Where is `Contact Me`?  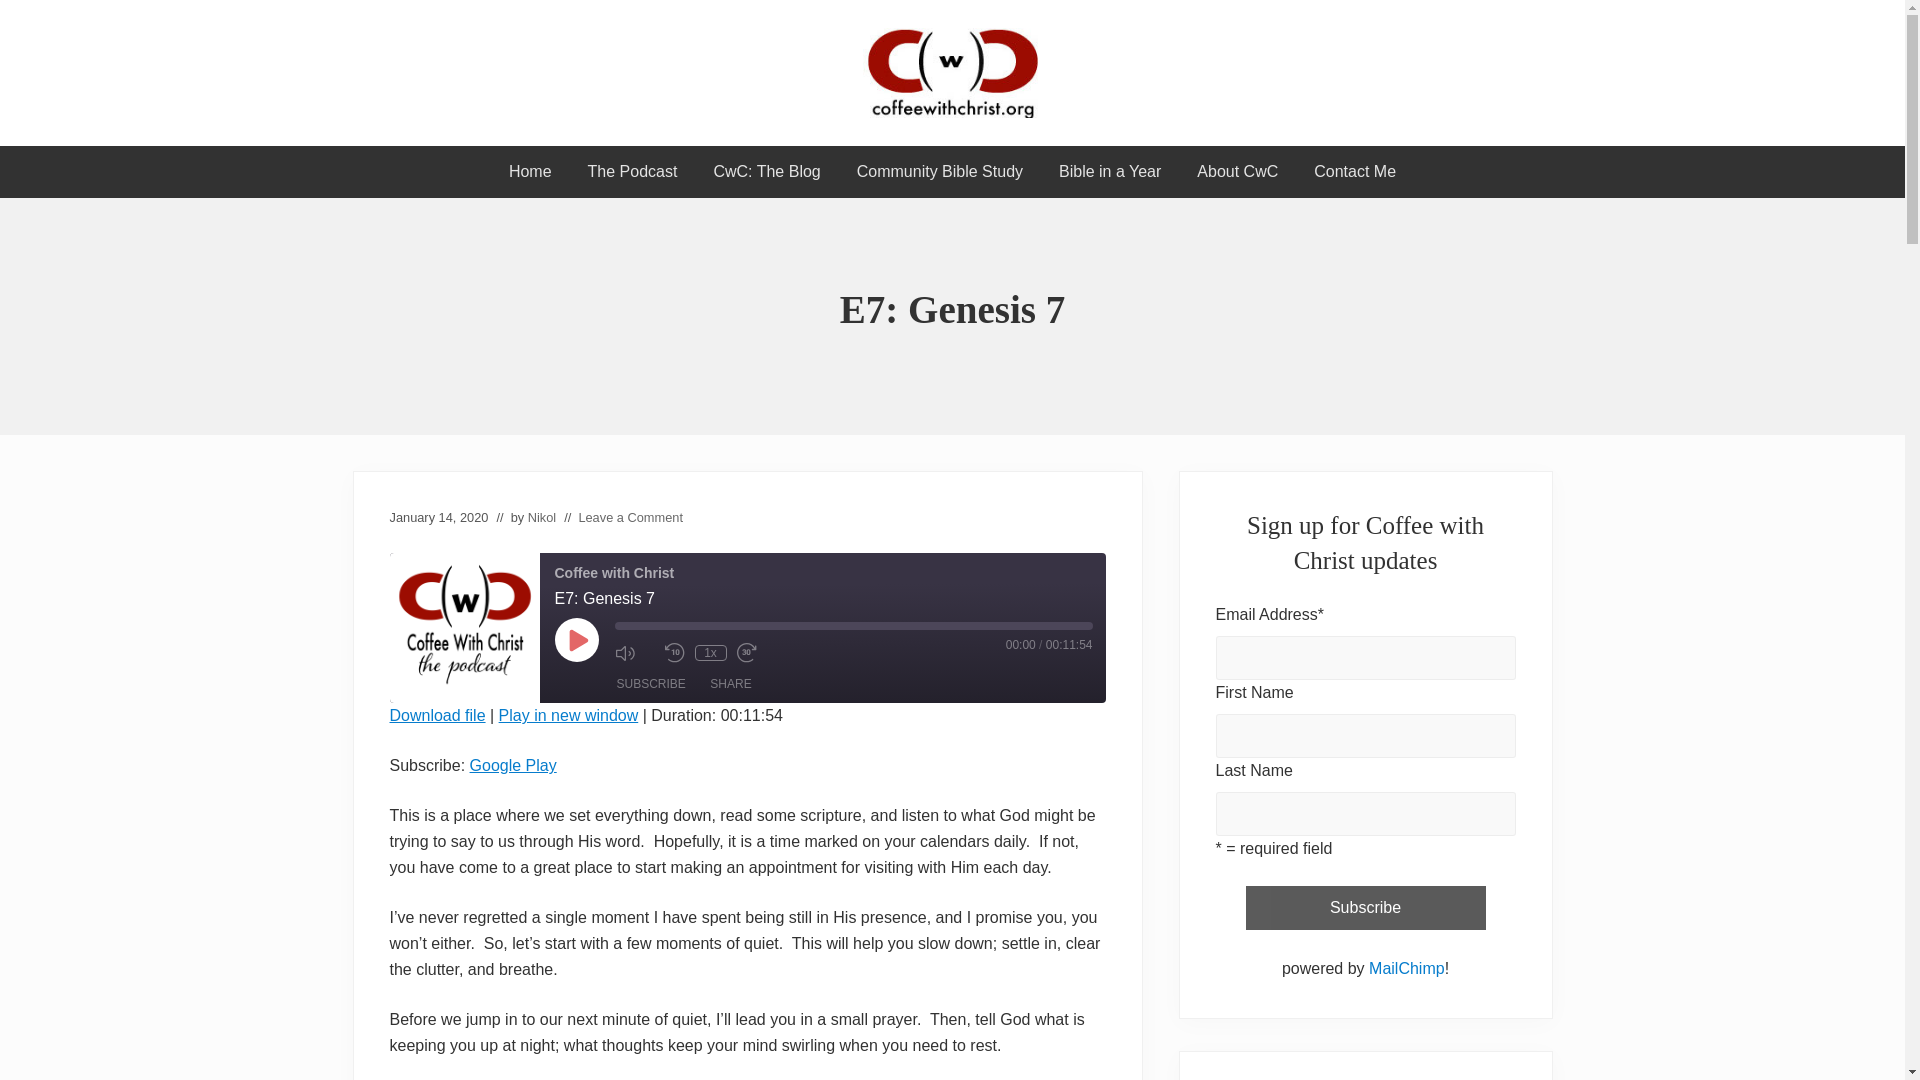
Contact Me is located at coordinates (1354, 171).